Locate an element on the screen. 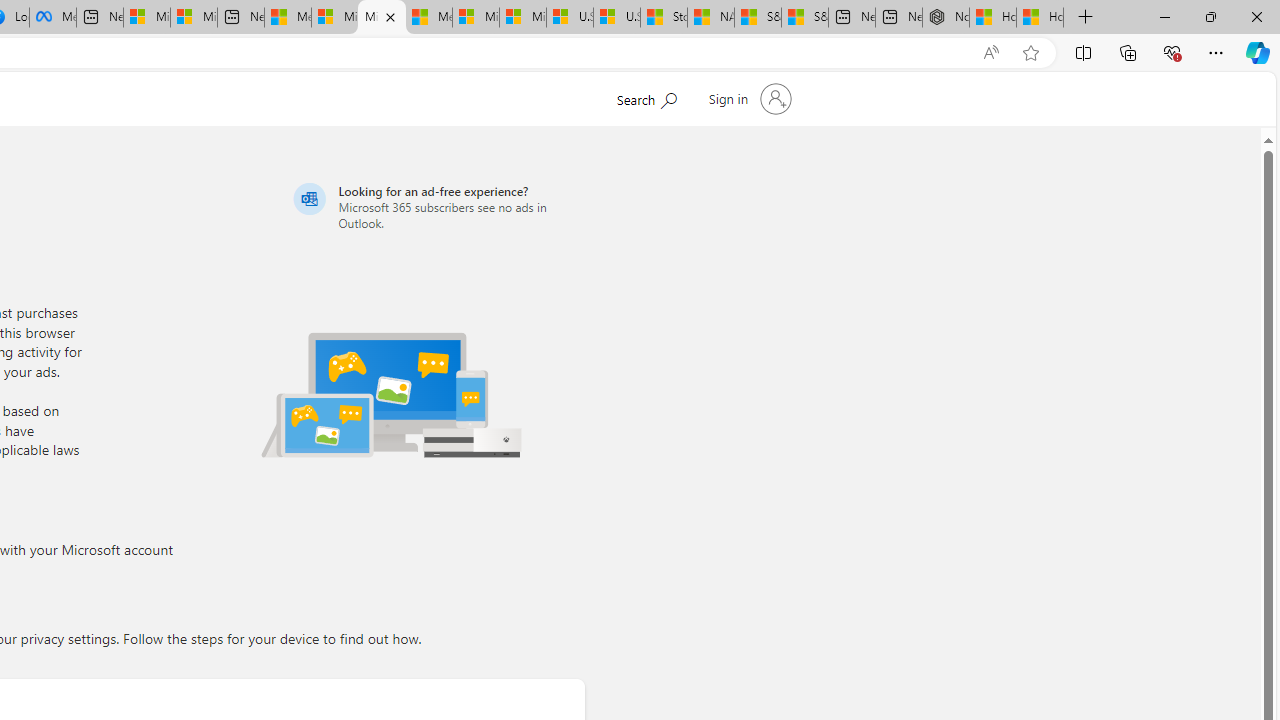  Illustration of multiple devices is located at coordinates (391, 394).